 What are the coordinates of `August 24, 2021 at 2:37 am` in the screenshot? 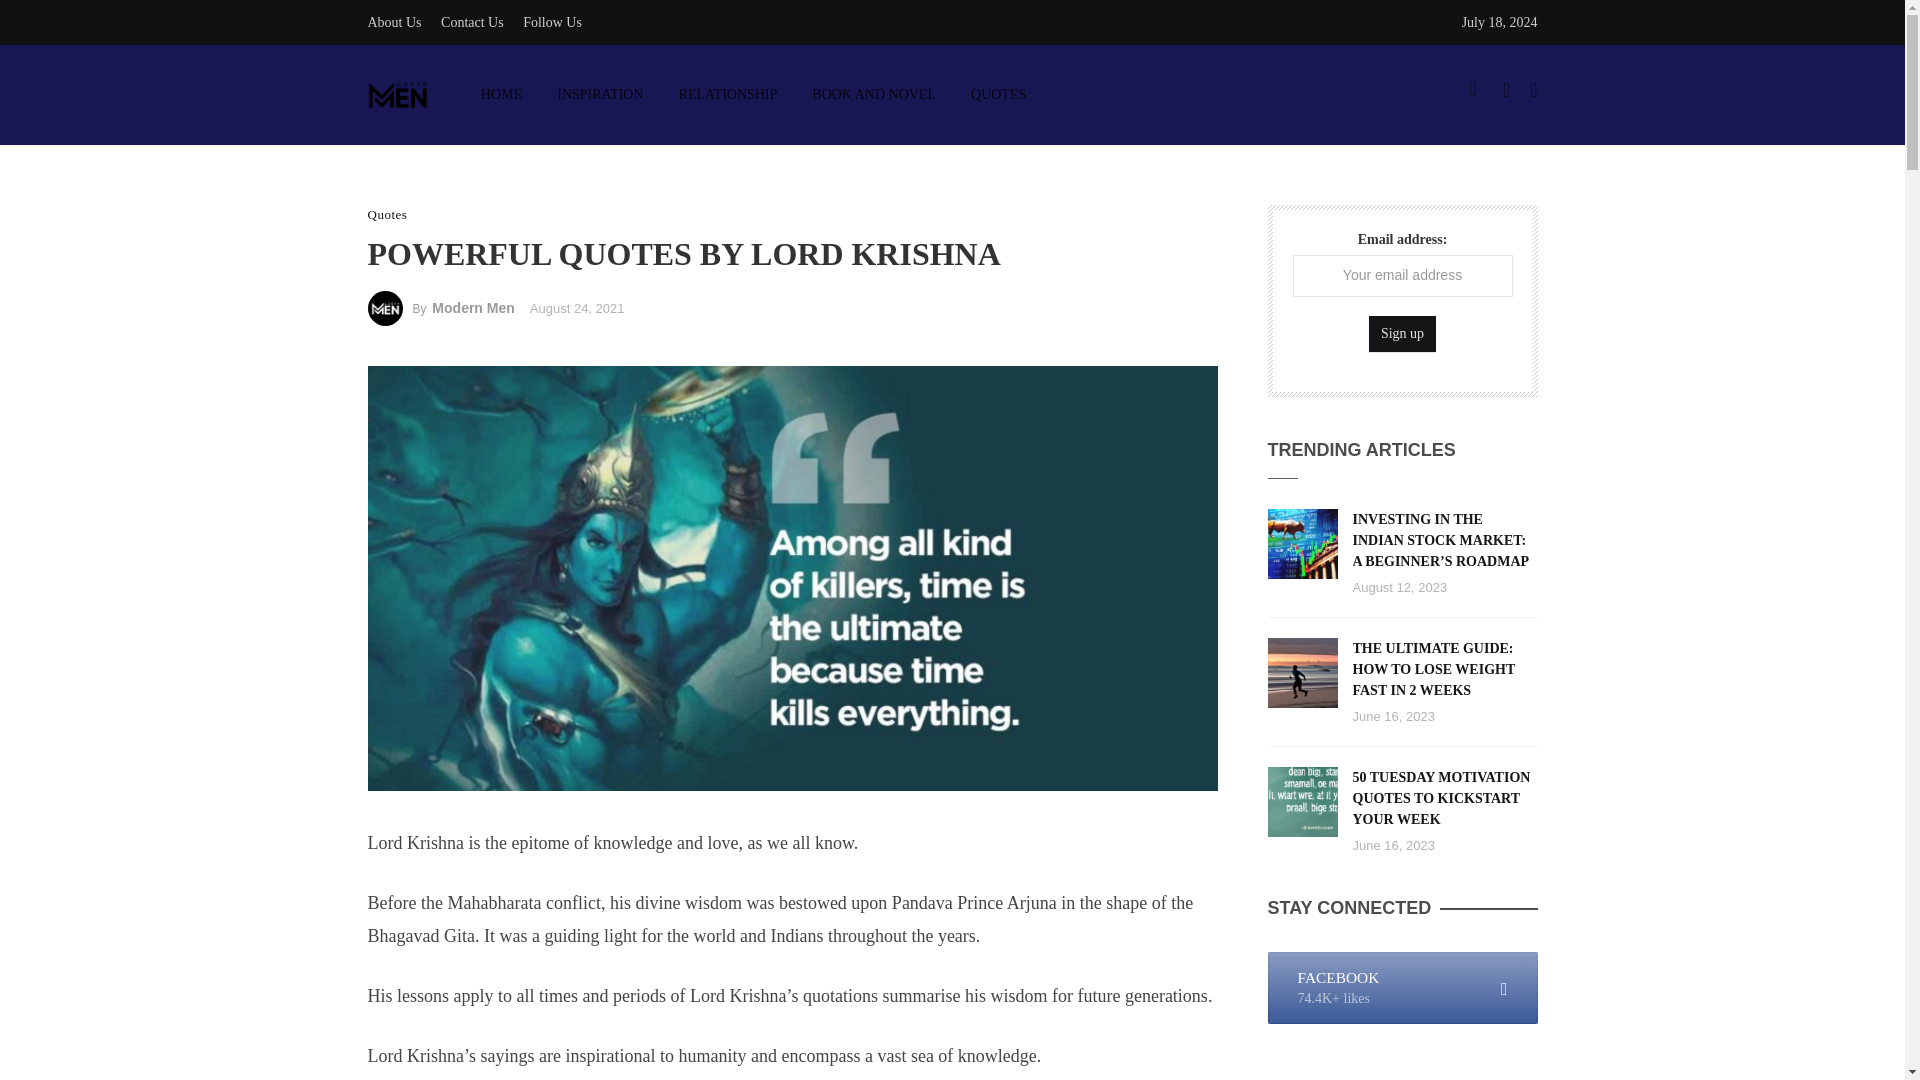 It's located at (577, 308).